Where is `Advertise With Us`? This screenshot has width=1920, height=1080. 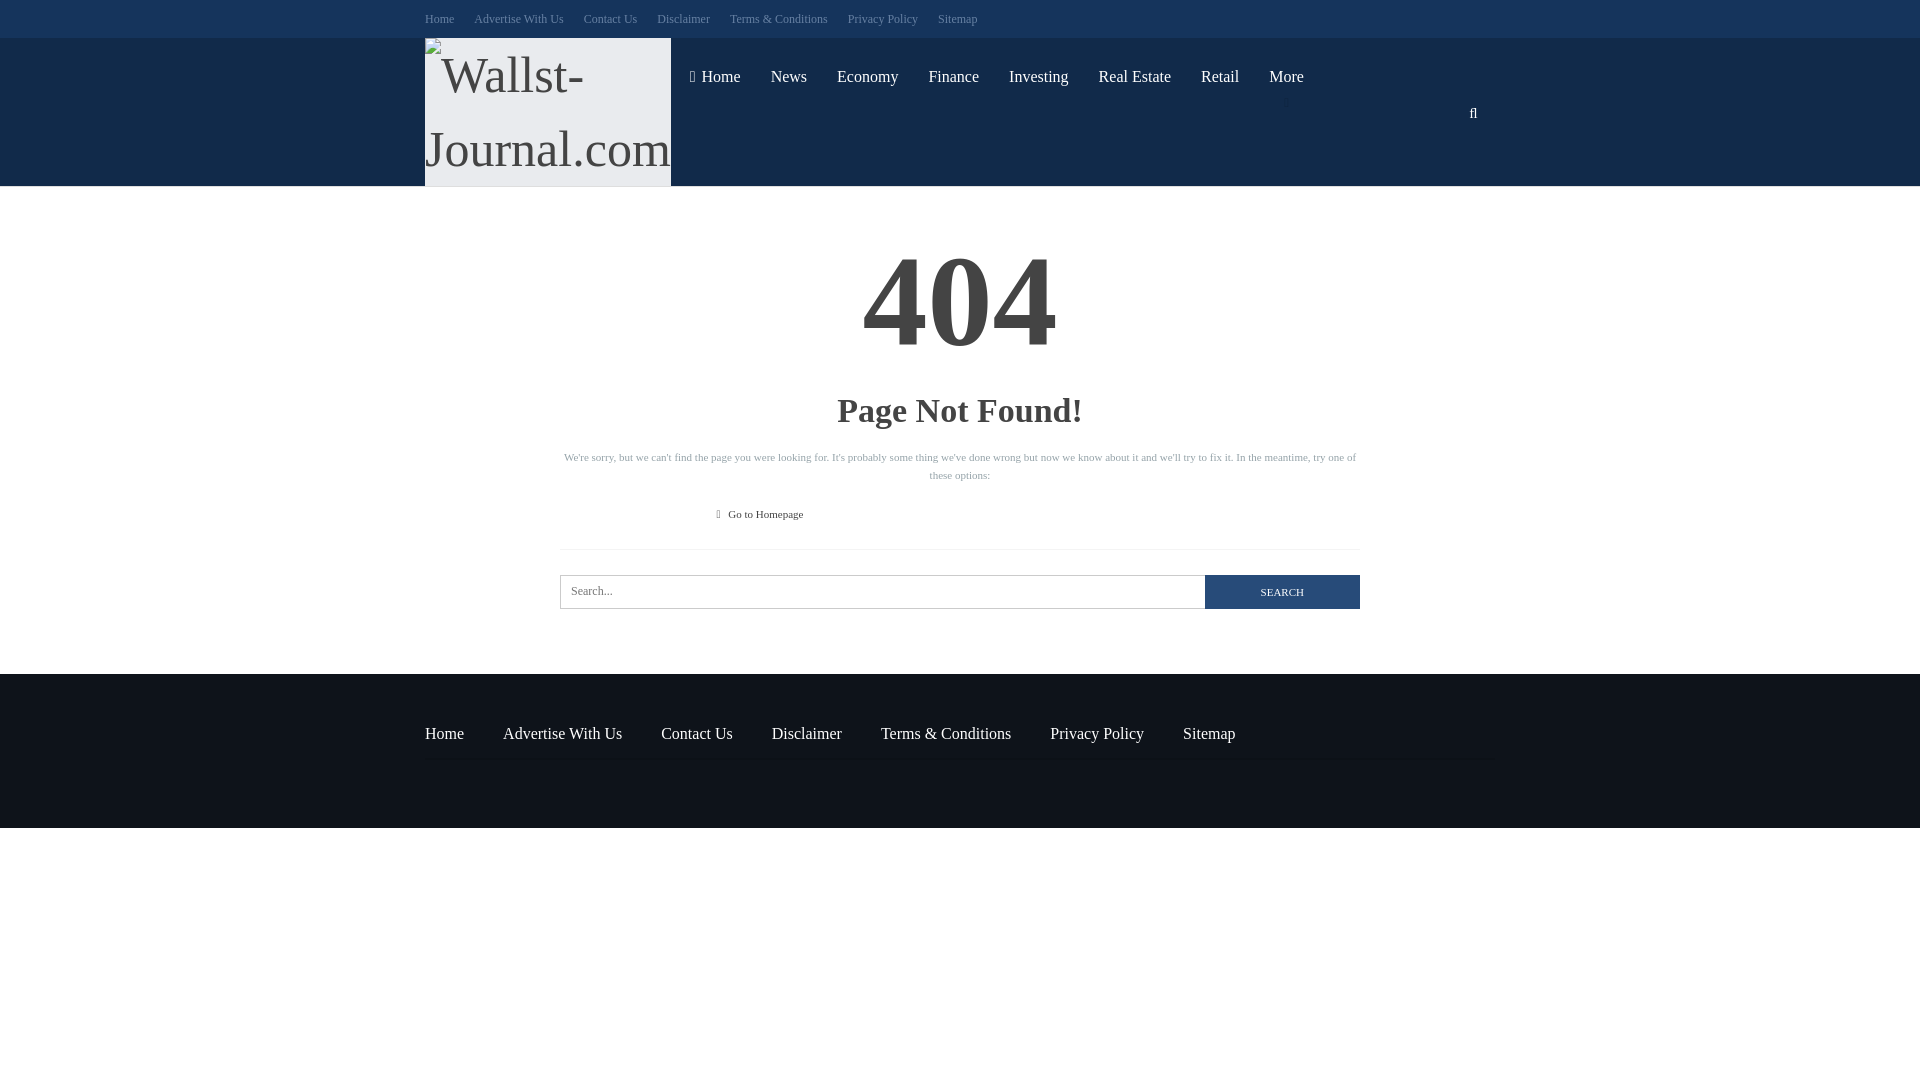 Advertise With Us is located at coordinates (562, 732).